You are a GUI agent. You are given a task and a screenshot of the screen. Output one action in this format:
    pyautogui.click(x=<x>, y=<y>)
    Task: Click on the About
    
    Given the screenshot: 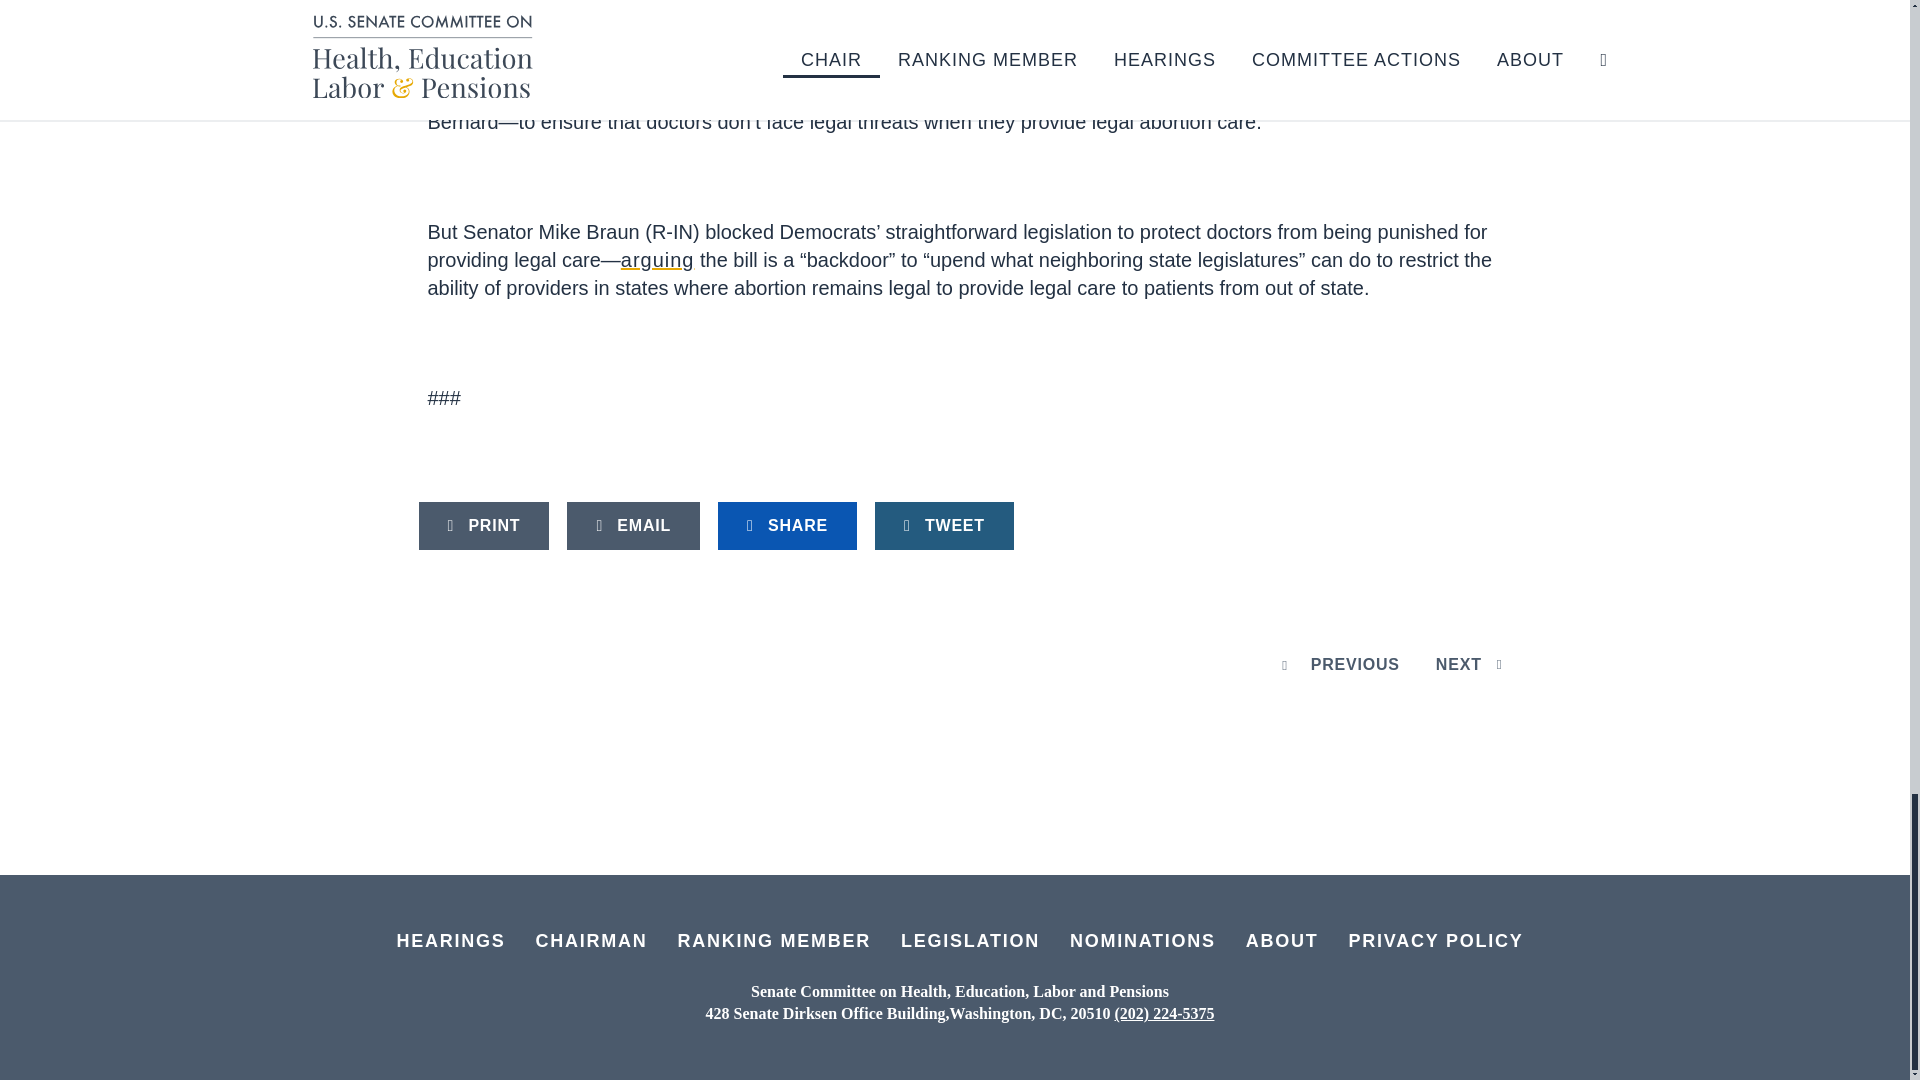 What is the action you would take?
    pyautogui.click(x=1282, y=941)
    